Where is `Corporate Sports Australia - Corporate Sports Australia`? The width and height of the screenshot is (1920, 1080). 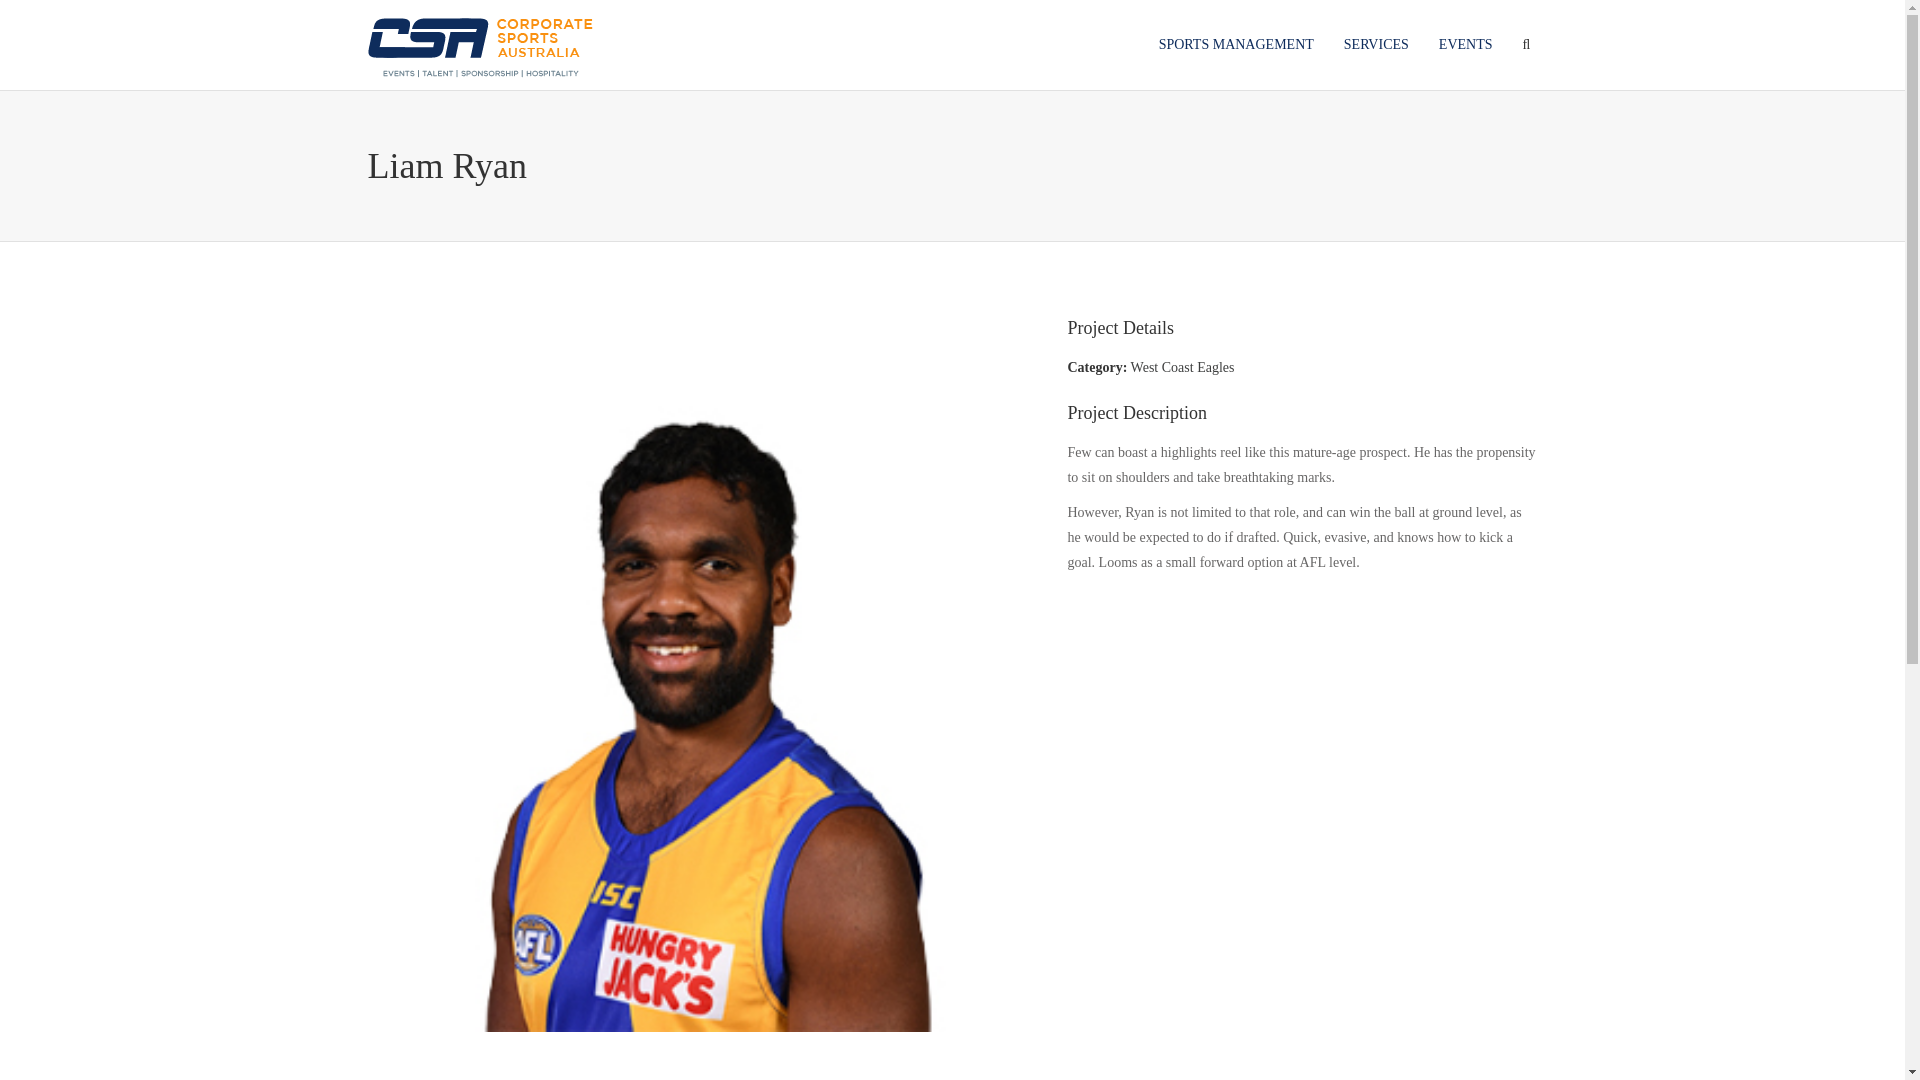 Corporate Sports Australia - Corporate Sports Australia is located at coordinates (480, 44).